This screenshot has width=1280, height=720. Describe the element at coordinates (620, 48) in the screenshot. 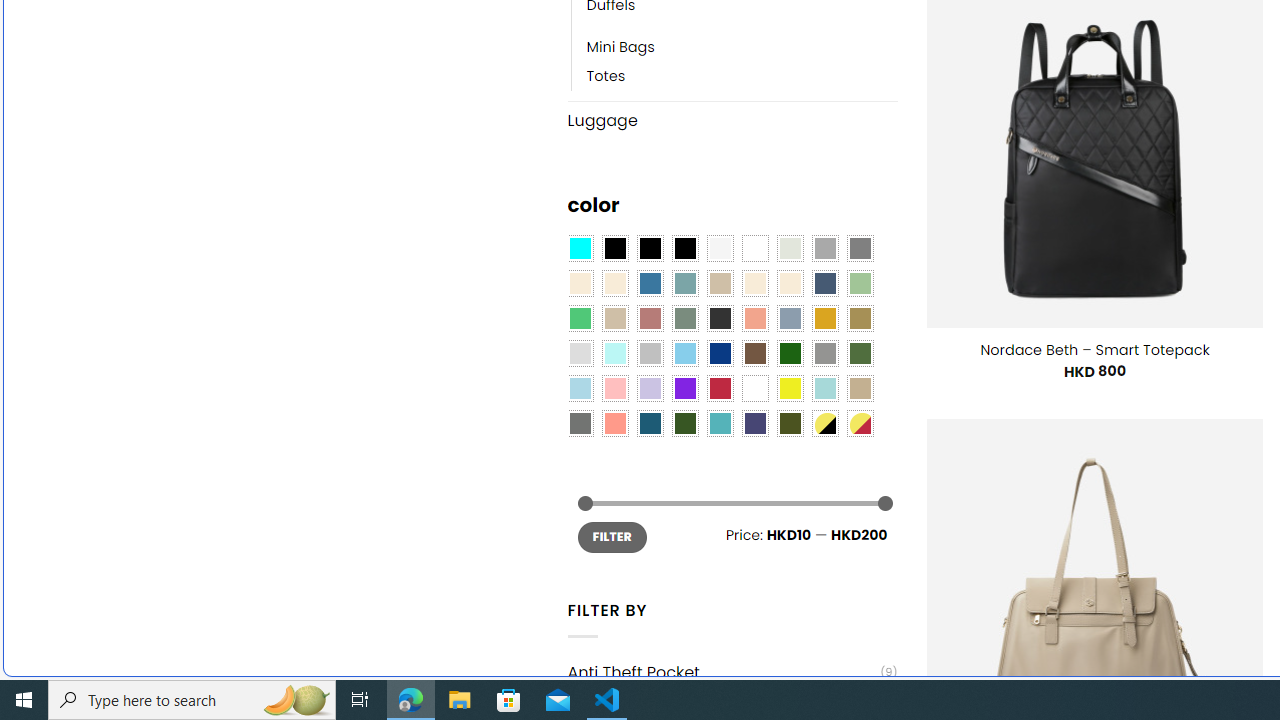

I see `Mini Bags` at that location.